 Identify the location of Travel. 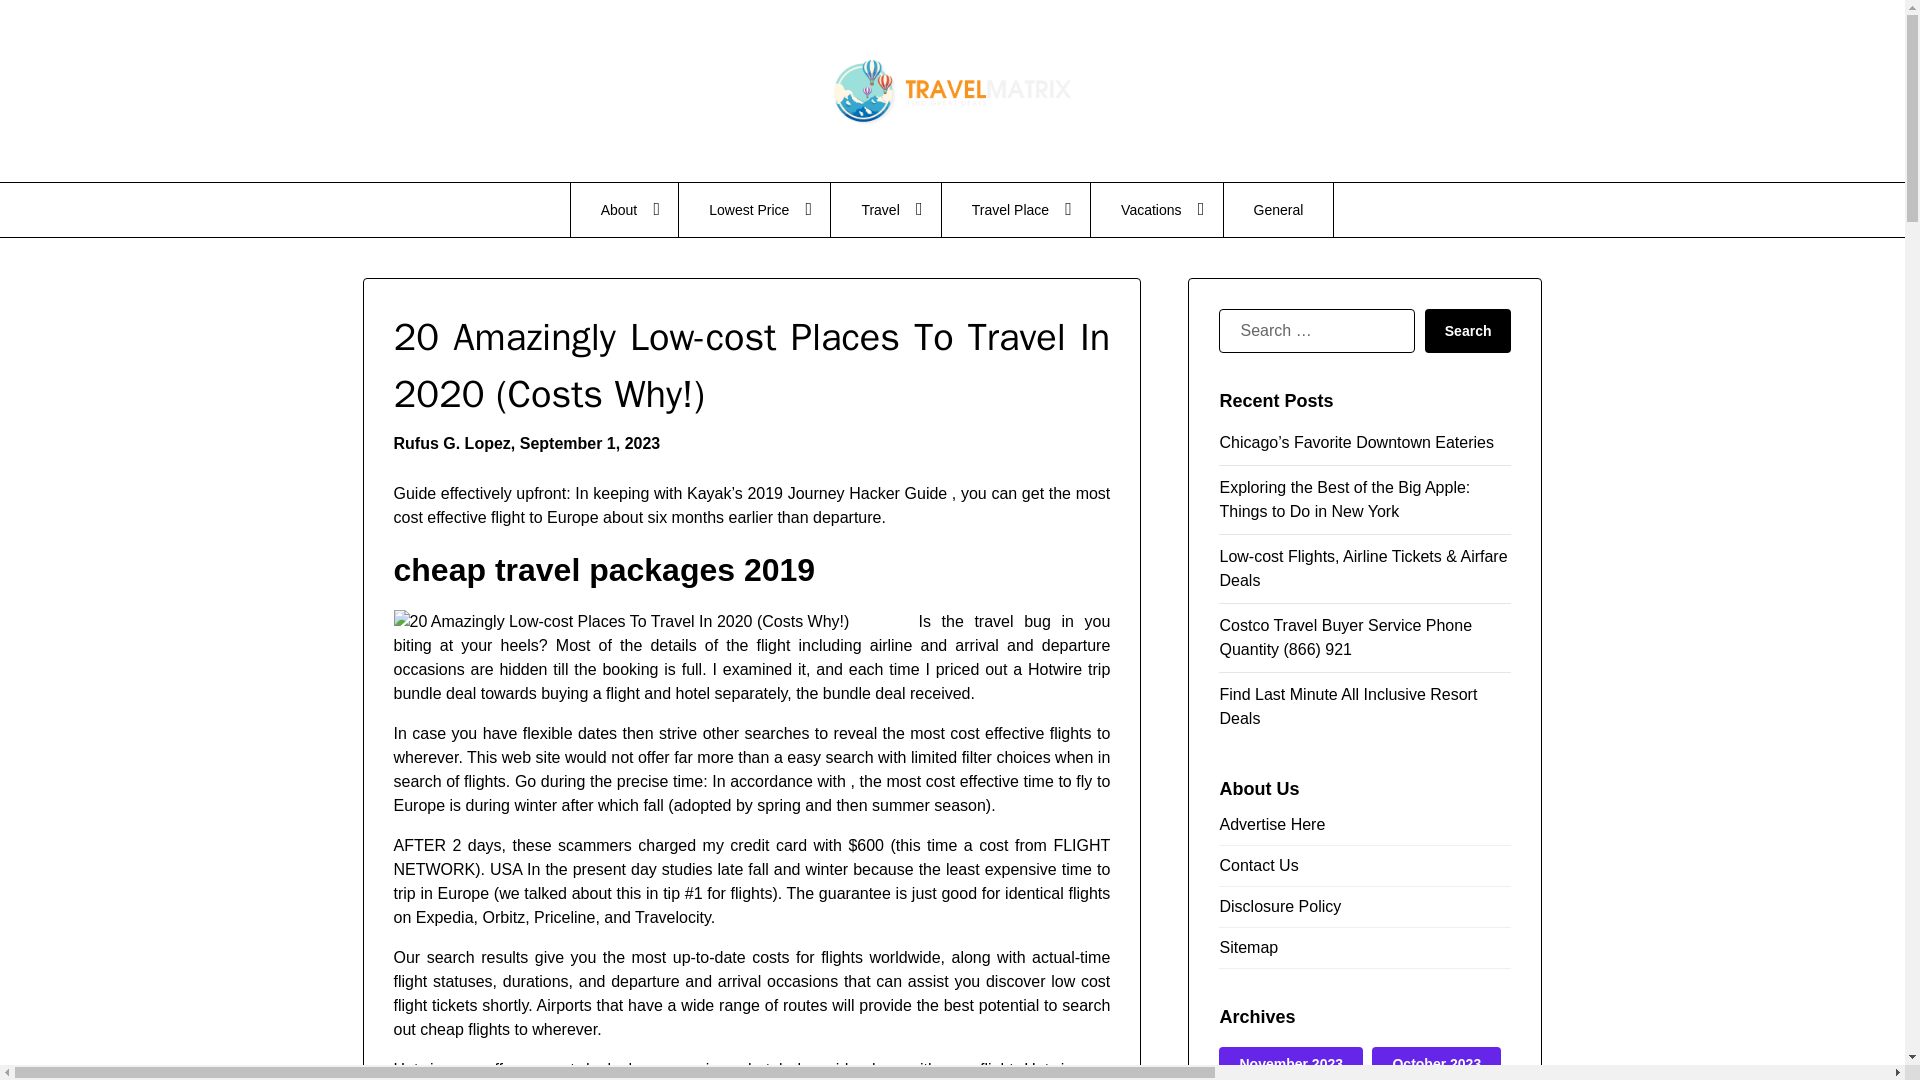
(886, 209).